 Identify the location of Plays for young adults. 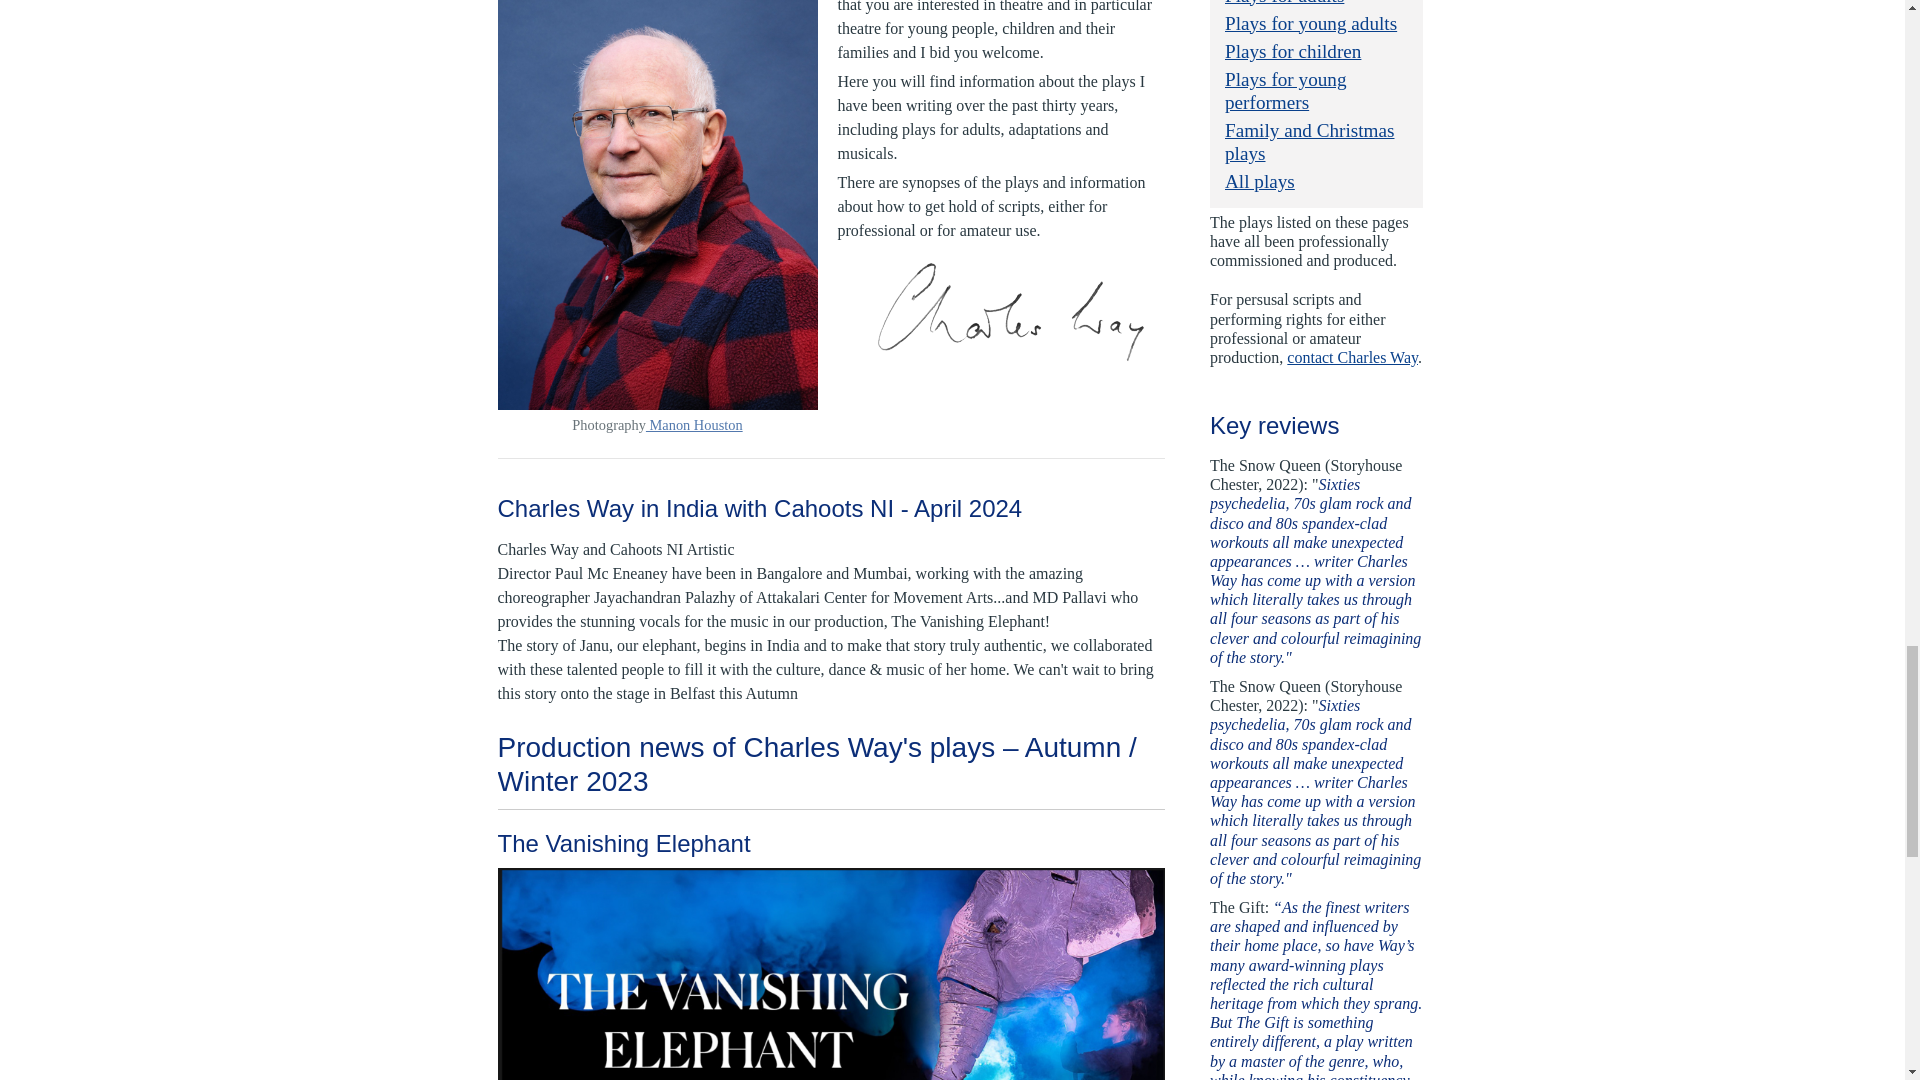
(1310, 22).